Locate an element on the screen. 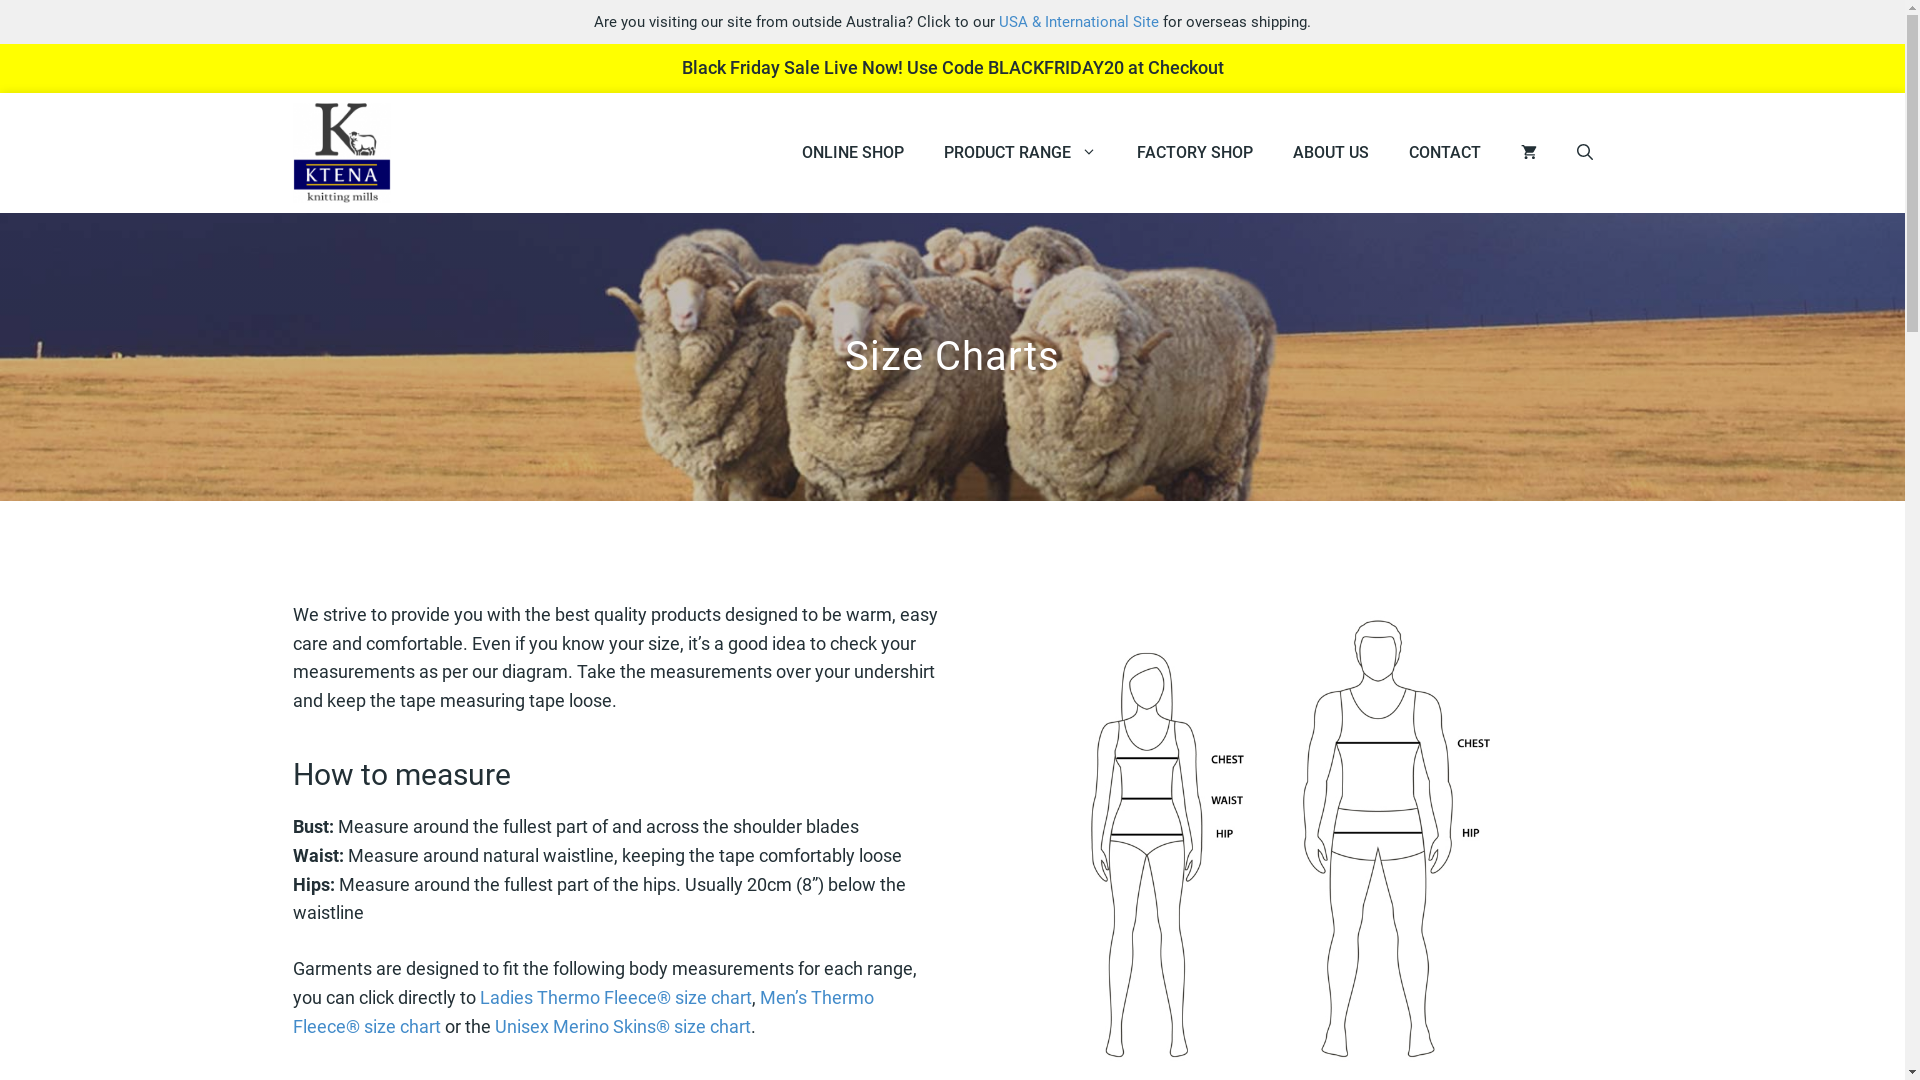 This screenshot has width=1920, height=1080. PRODUCT RANGE is located at coordinates (1020, 153).